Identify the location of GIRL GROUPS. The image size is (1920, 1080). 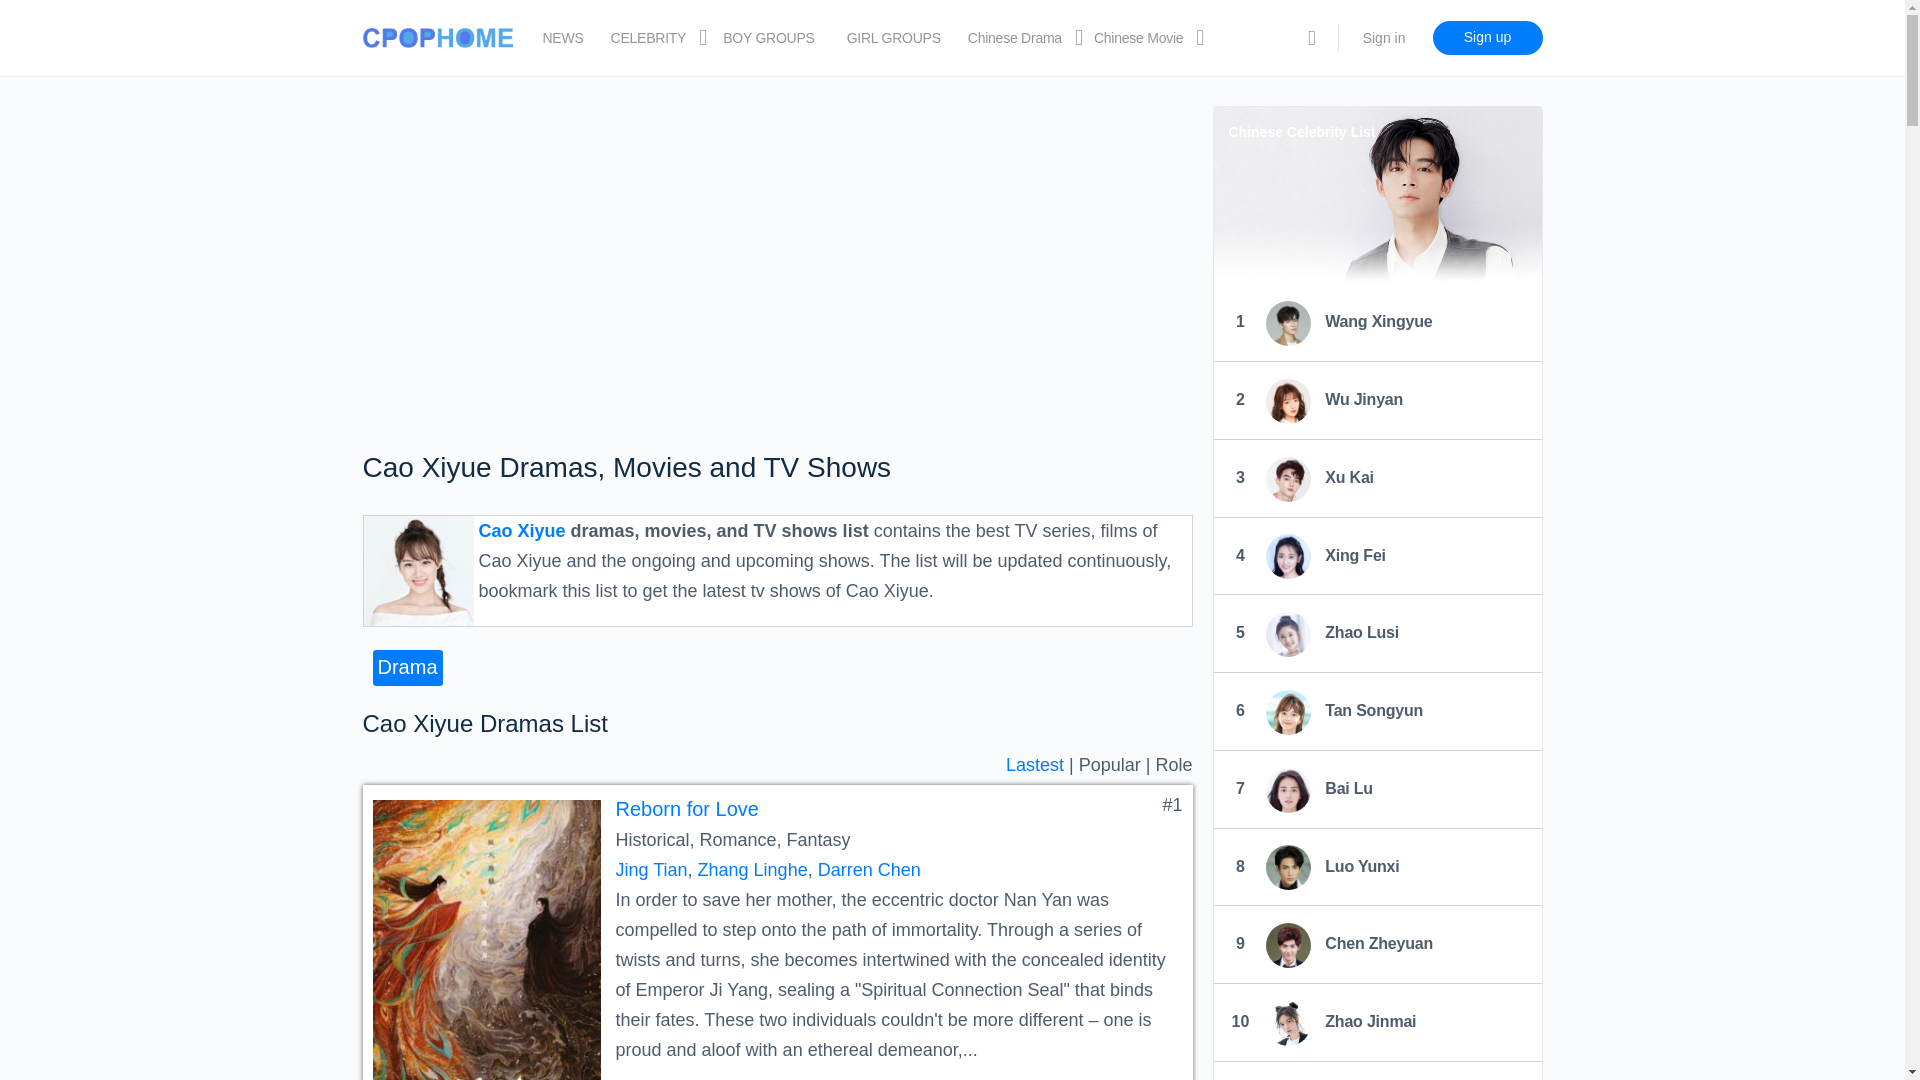
(893, 38).